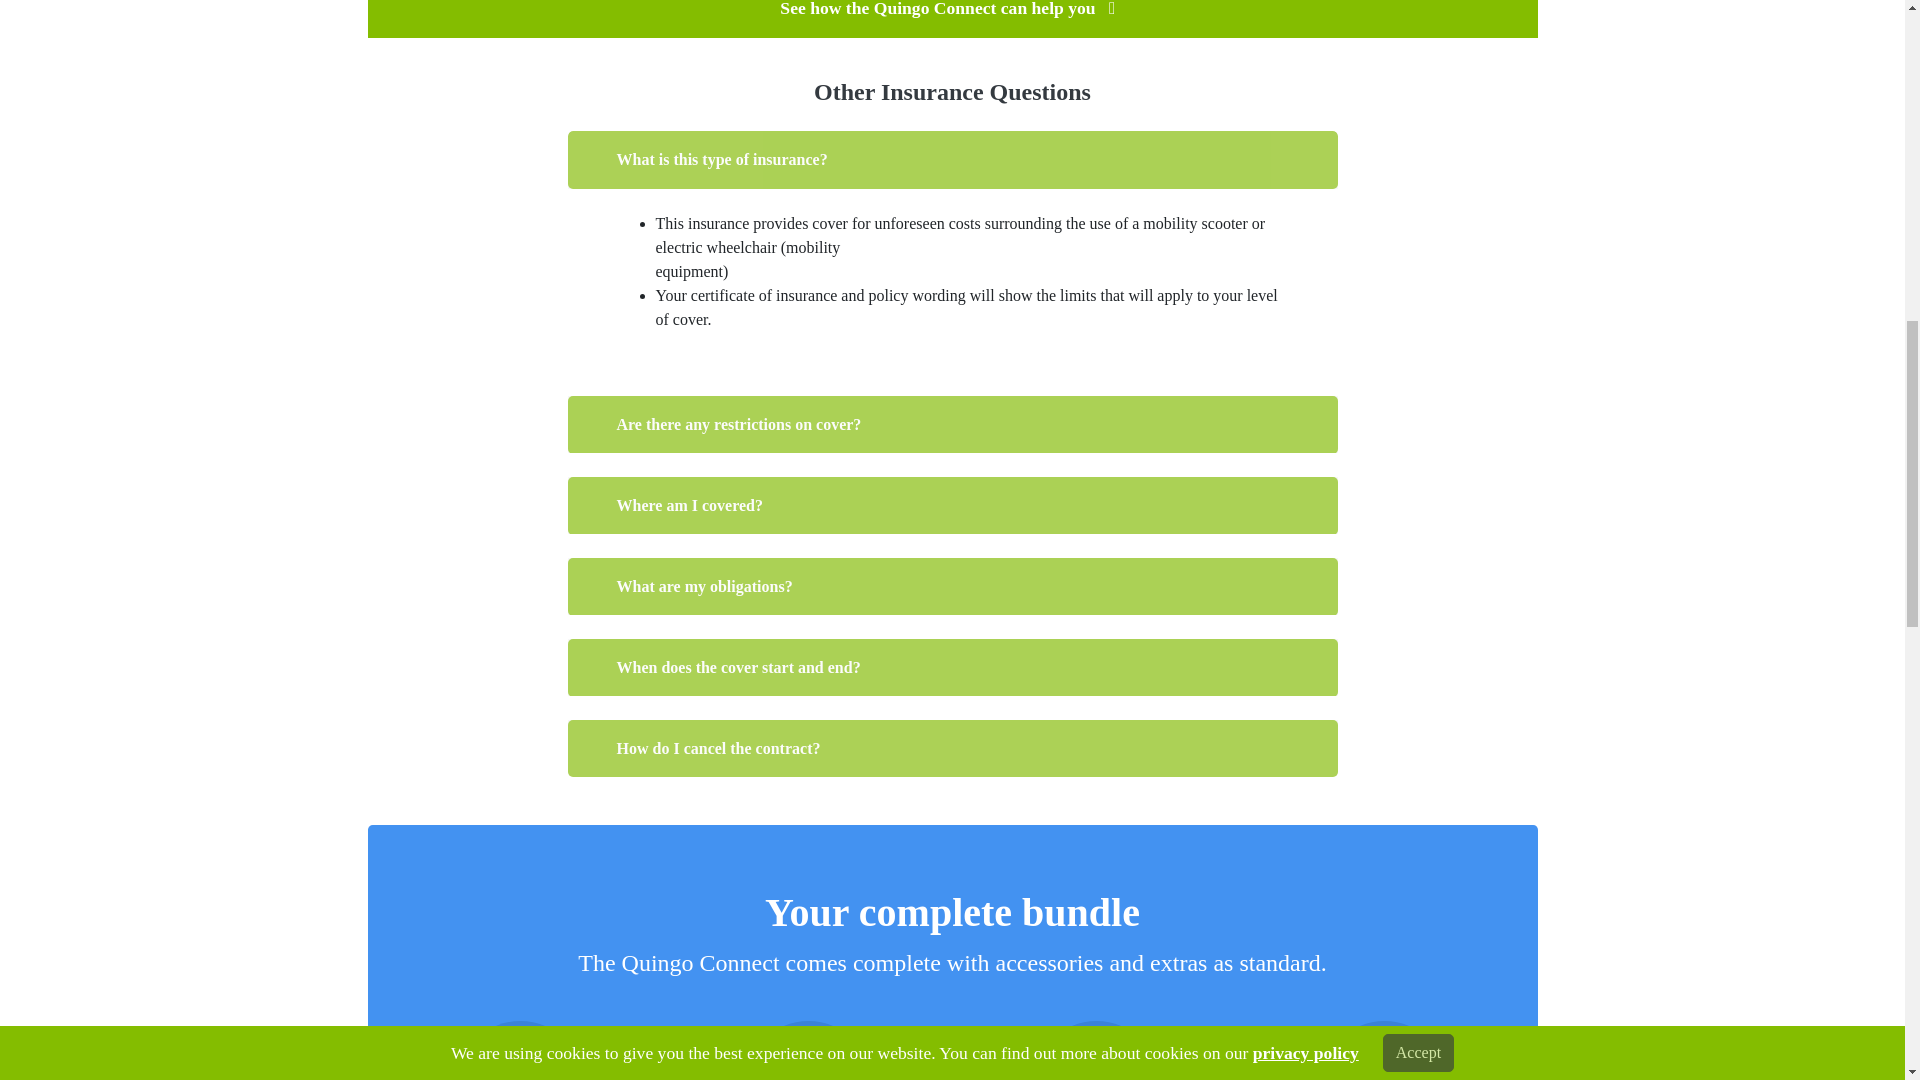 The image size is (1920, 1080). Describe the element at coordinates (953, 160) in the screenshot. I see `What is this type of insurance?` at that location.